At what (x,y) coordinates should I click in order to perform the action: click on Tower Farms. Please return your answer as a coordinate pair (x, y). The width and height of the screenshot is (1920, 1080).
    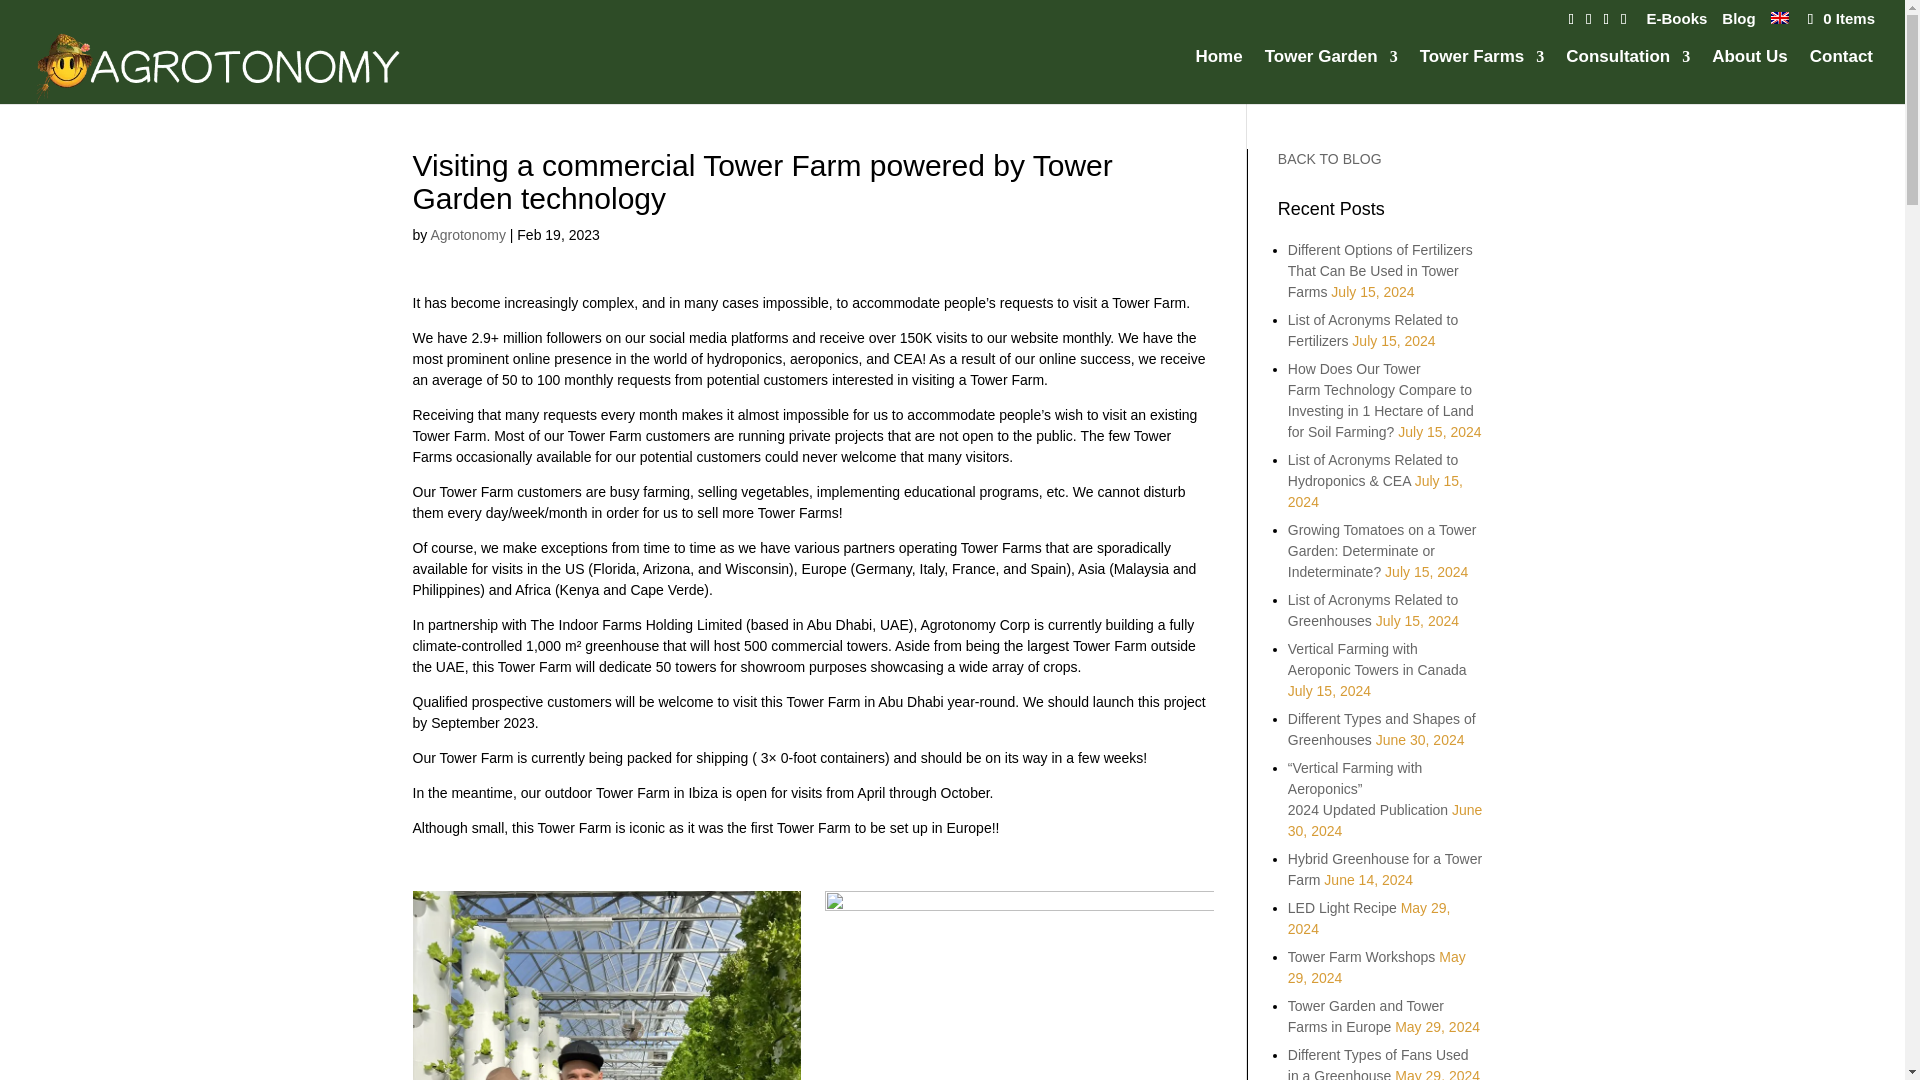
    Looking at the image, I should click on (1482, 76).